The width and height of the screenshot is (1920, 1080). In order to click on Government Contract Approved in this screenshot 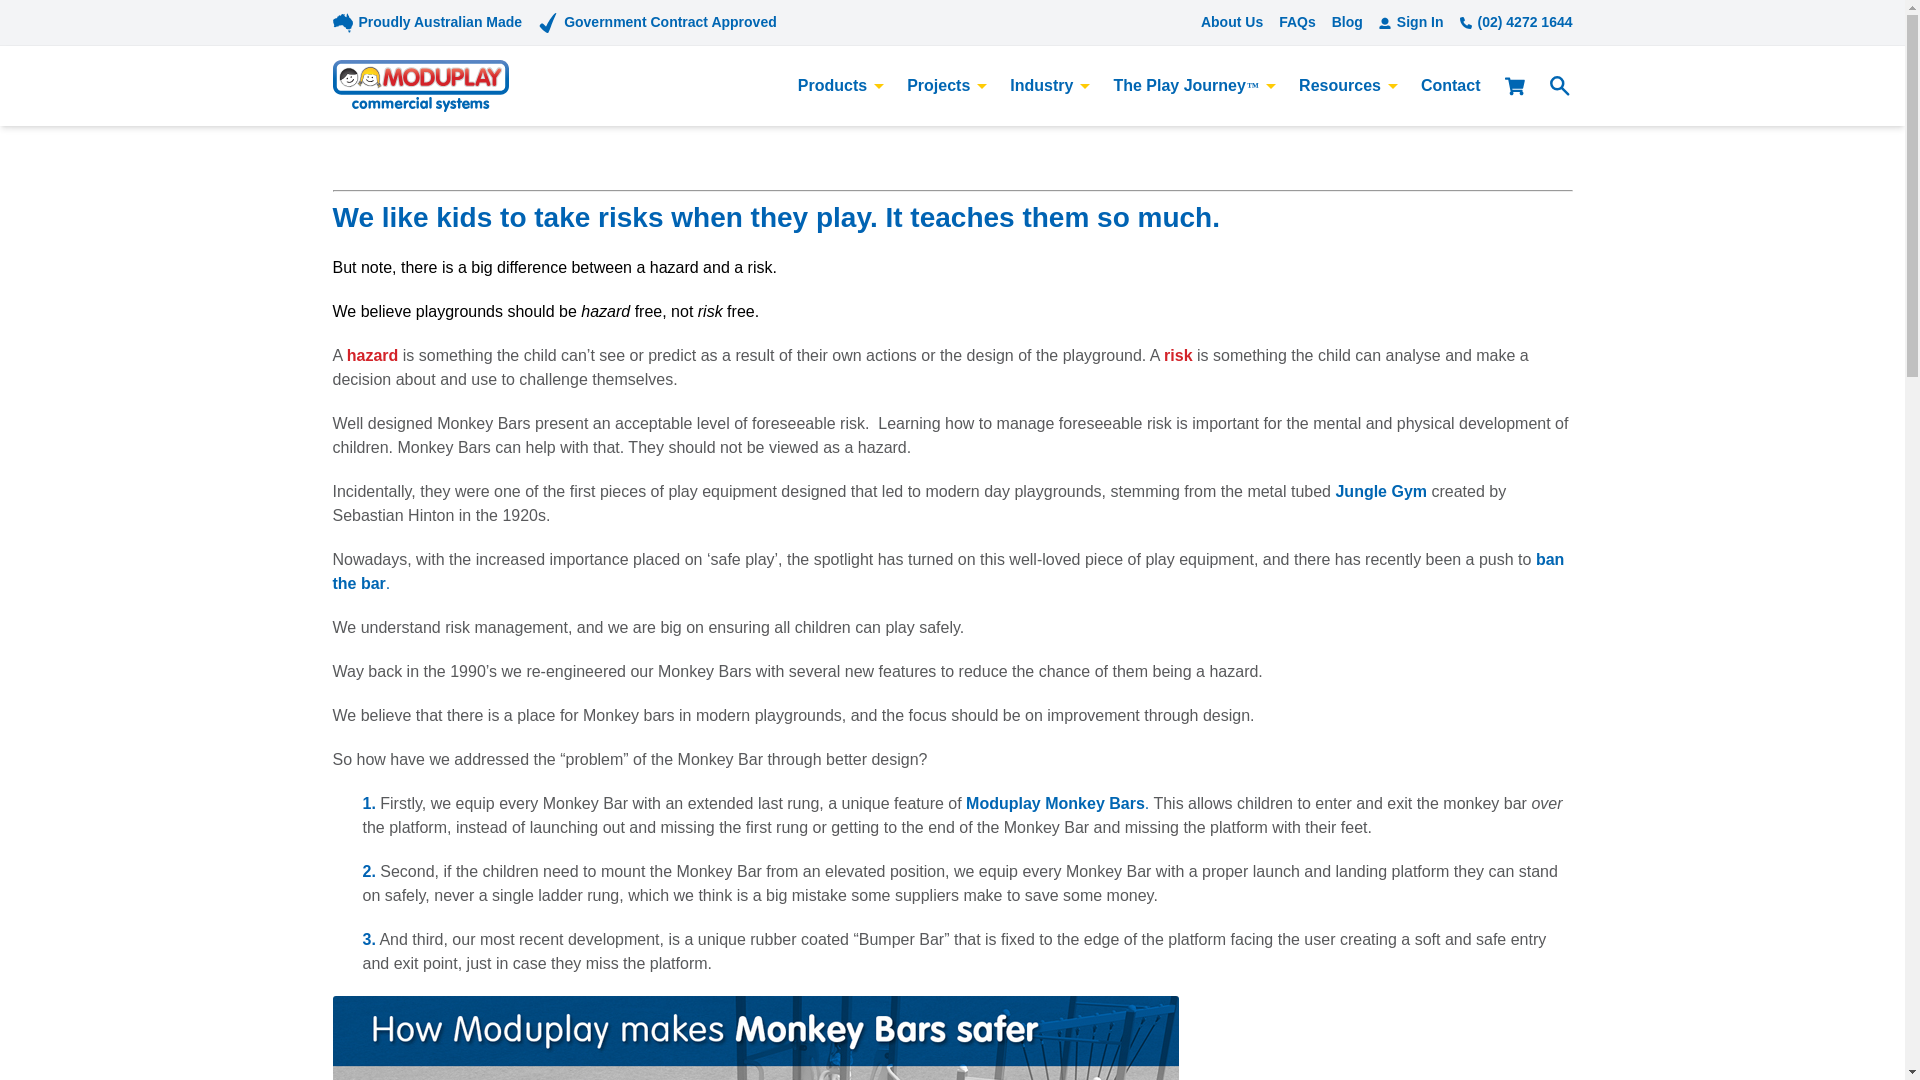, I will do `click(670, 22)`.